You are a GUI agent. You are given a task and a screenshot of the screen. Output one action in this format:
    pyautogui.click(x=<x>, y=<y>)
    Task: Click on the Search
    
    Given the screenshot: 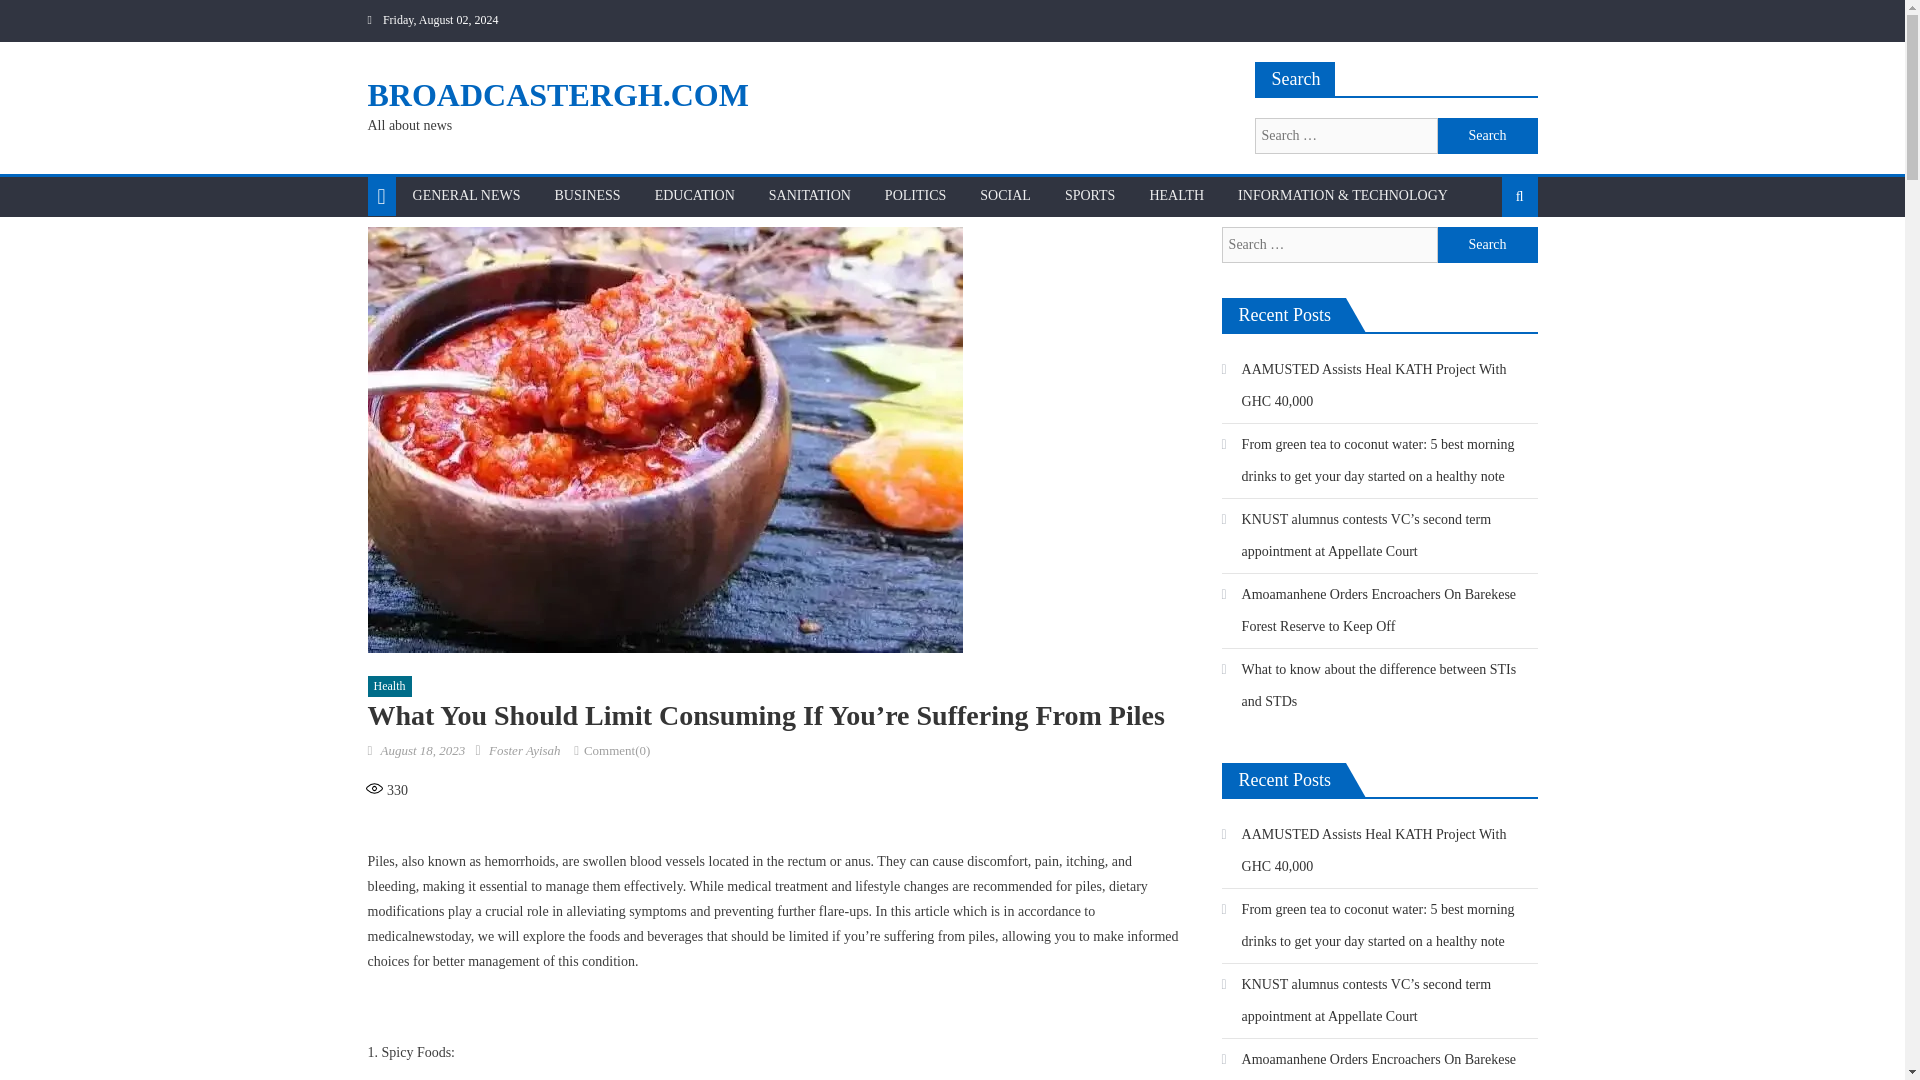 What is the action you would take?
    pyautogui.click(x=1488, y=244)
    